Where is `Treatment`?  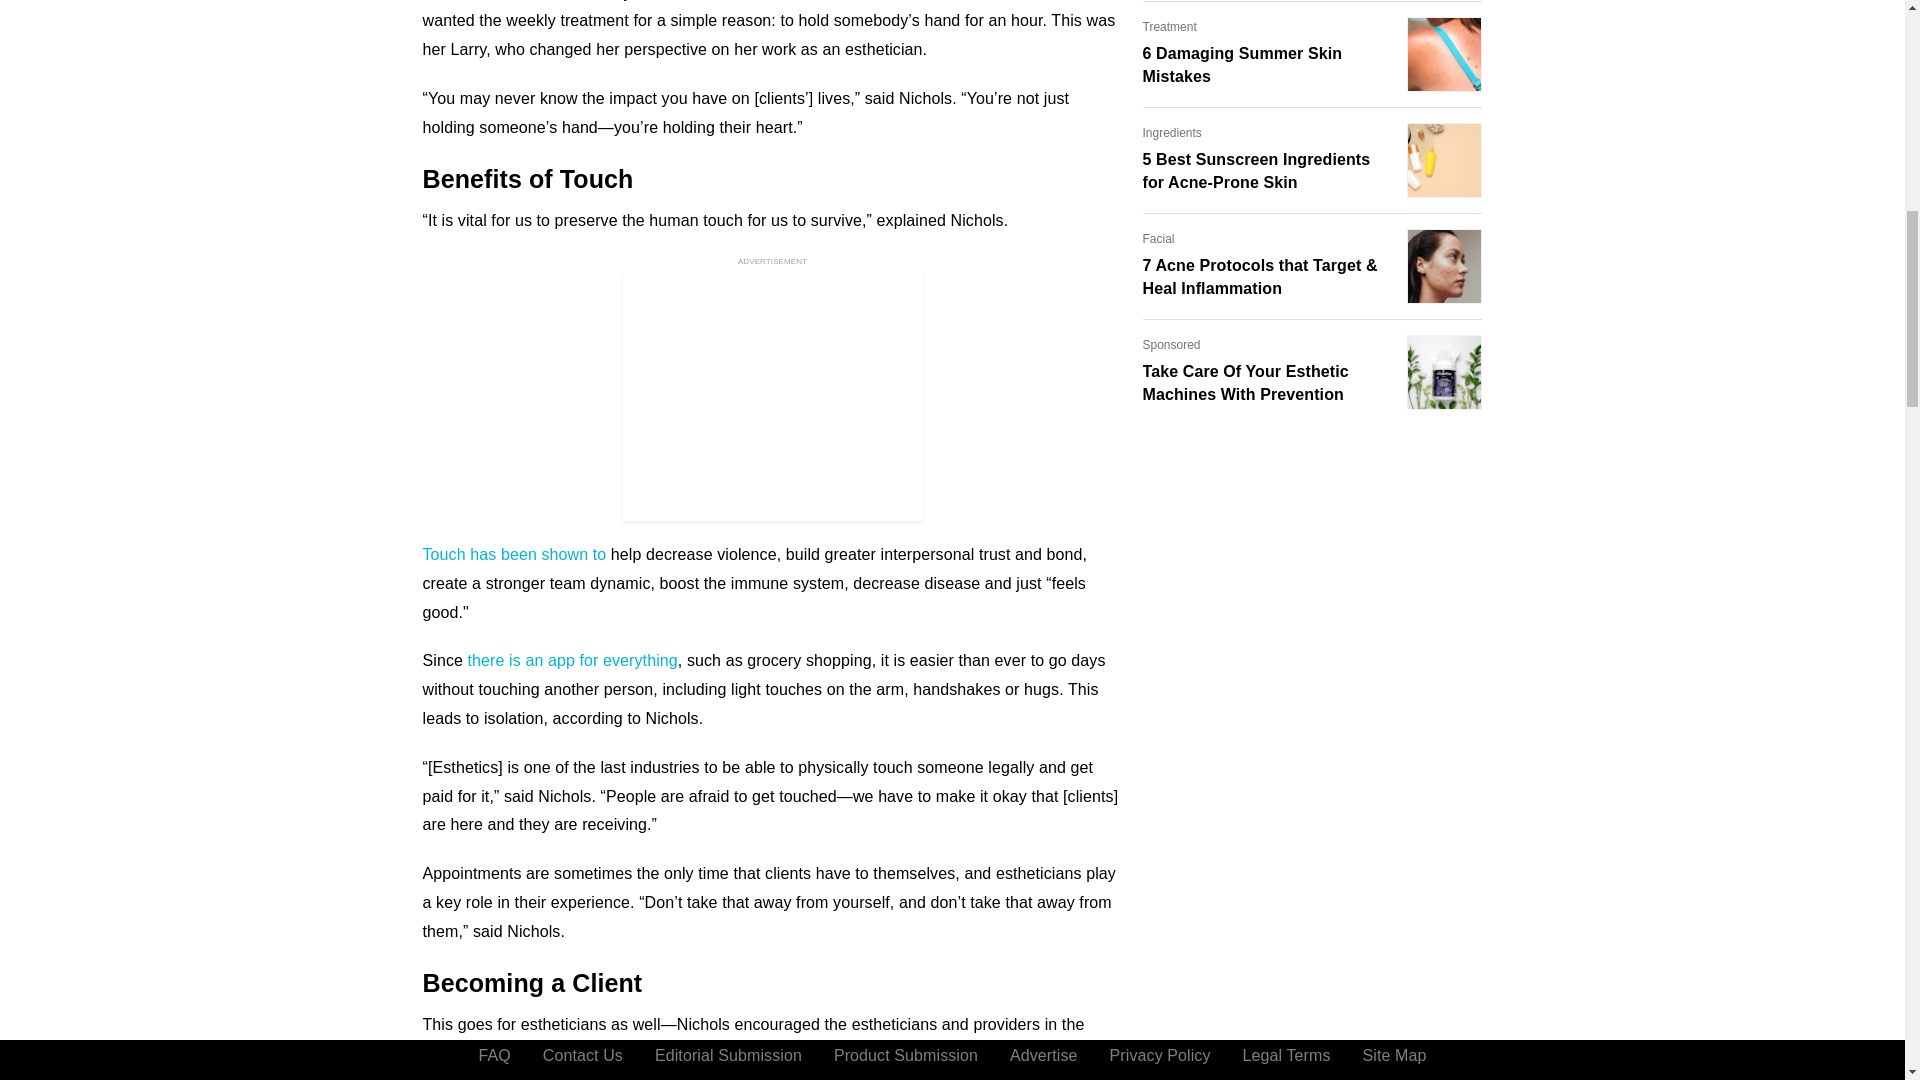
Treatment is located at coordinates (1169, 26).